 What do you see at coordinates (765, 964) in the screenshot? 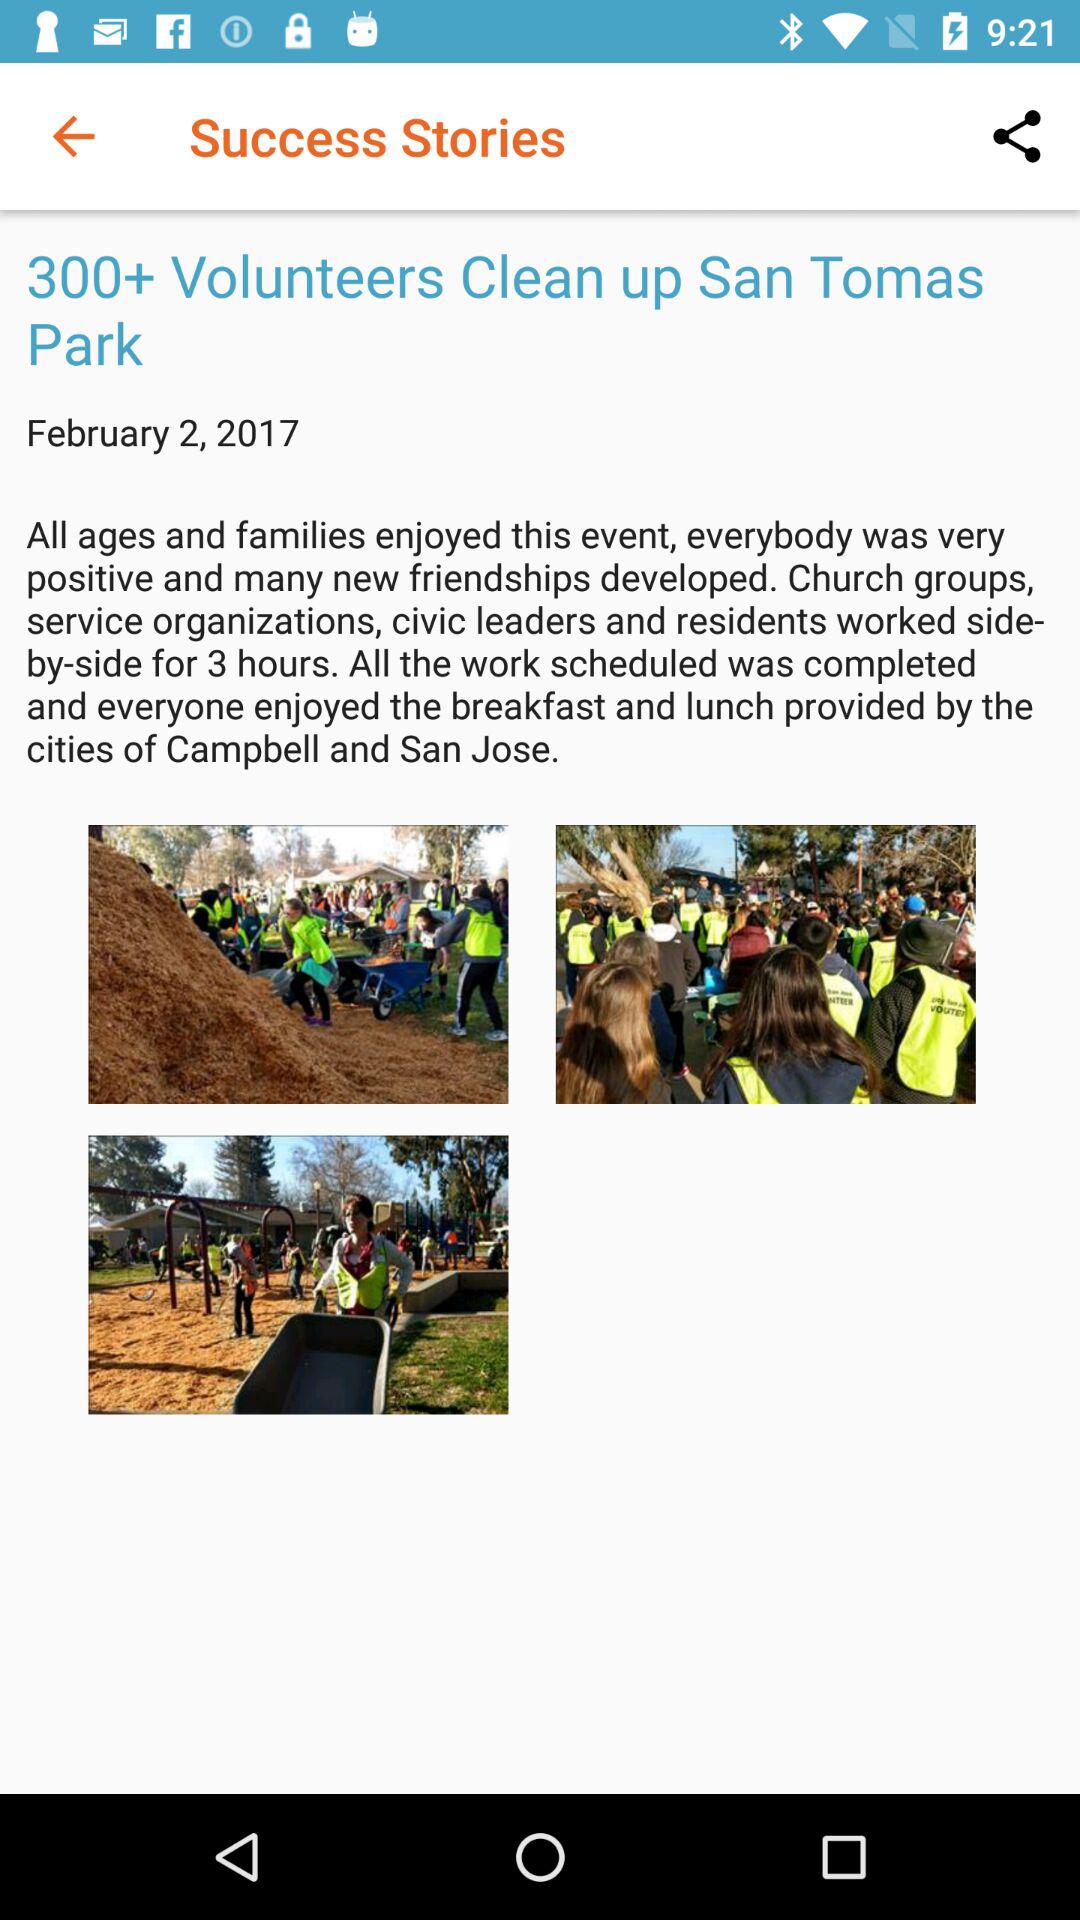
I see `open image` at bounding box center [765, 964].